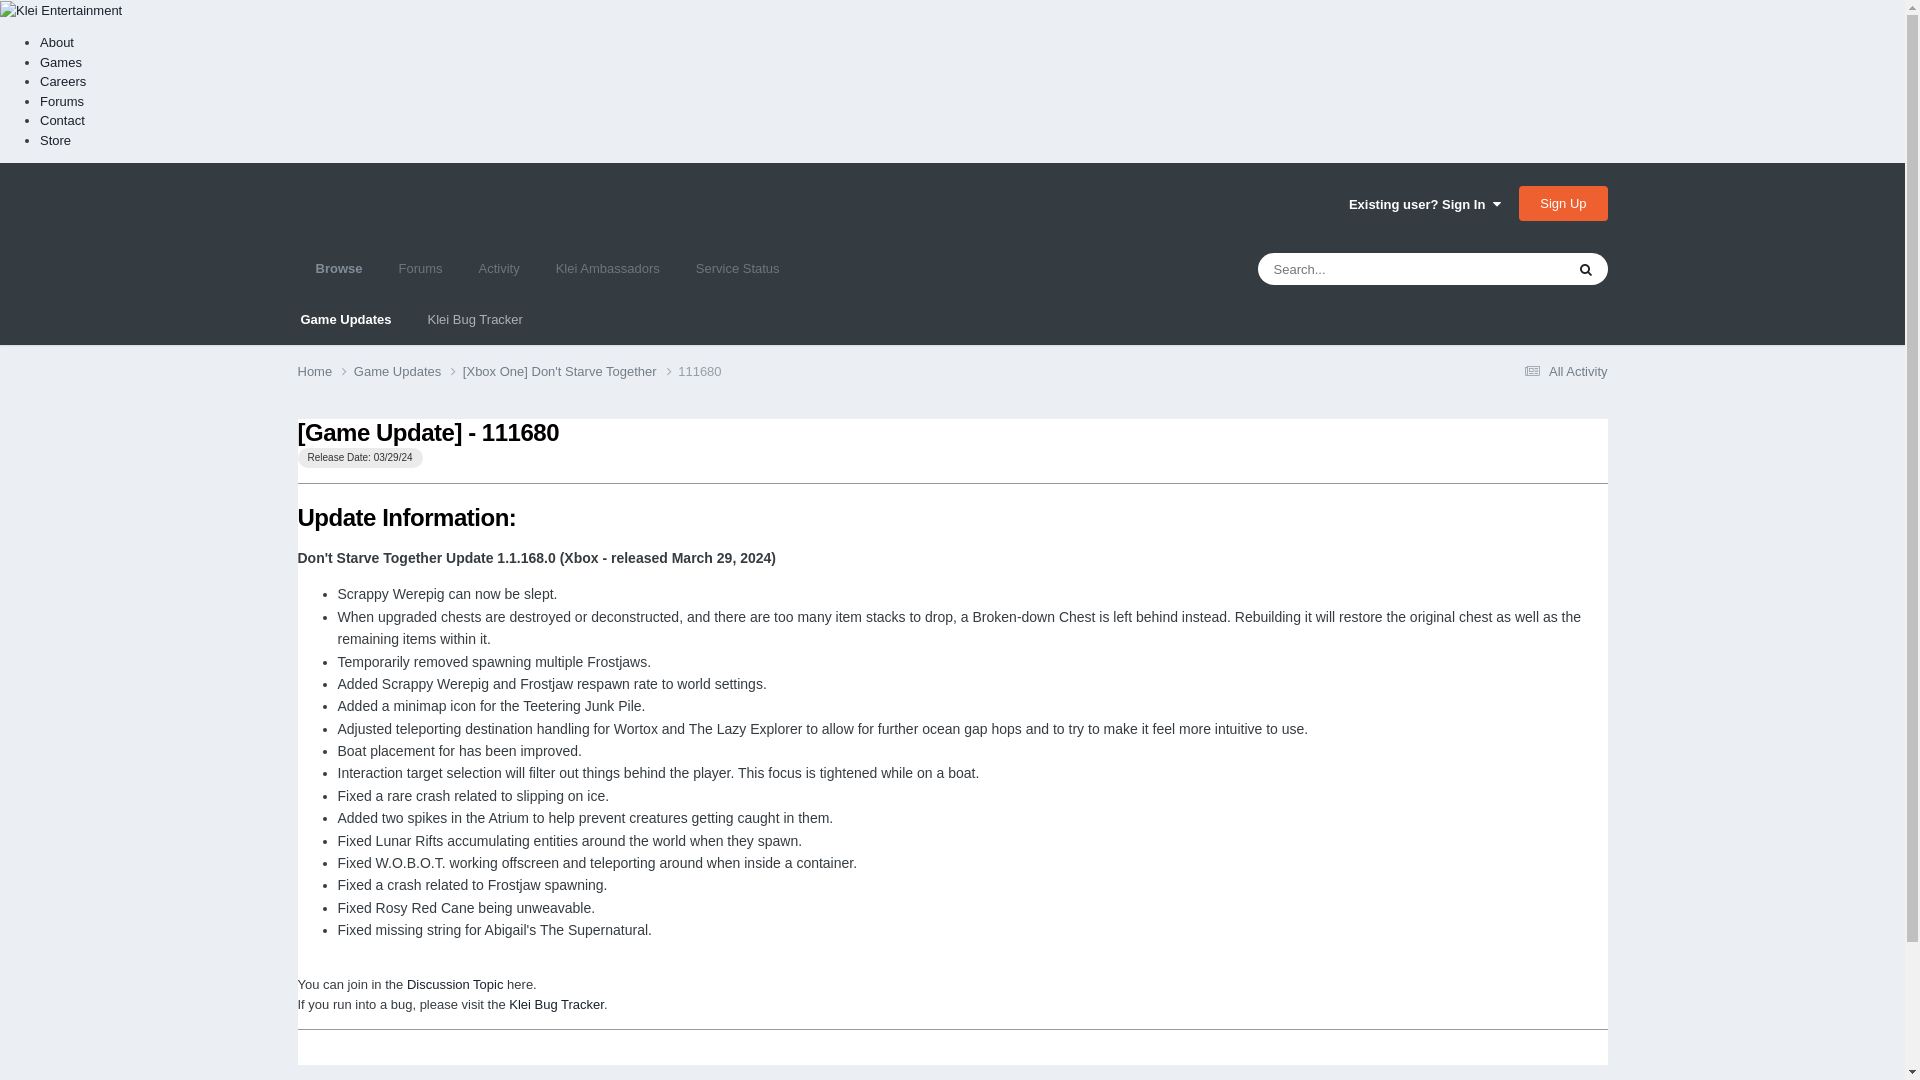 The width and height of the screenshot is (1920, 1080). I want to click on Store, so click(56, 140).